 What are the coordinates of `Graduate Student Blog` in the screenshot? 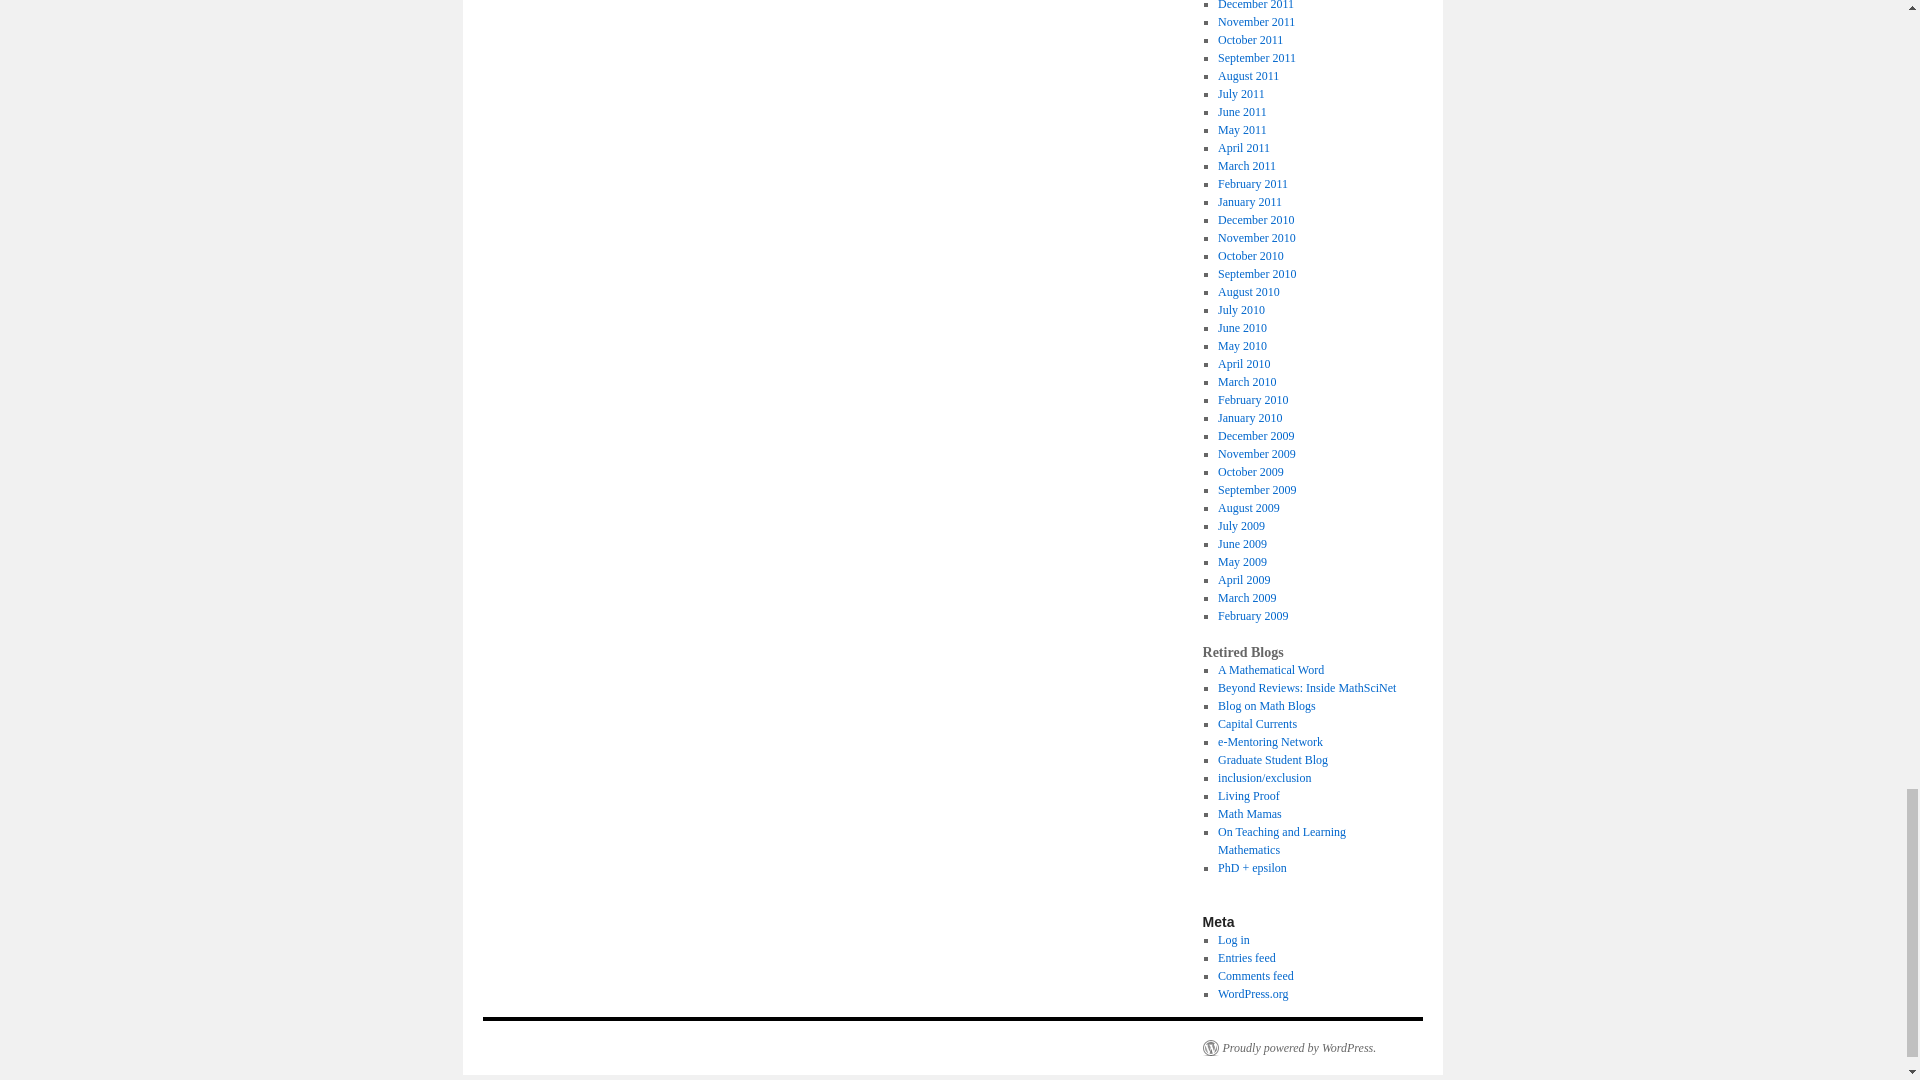 It's located at (1272, 759).